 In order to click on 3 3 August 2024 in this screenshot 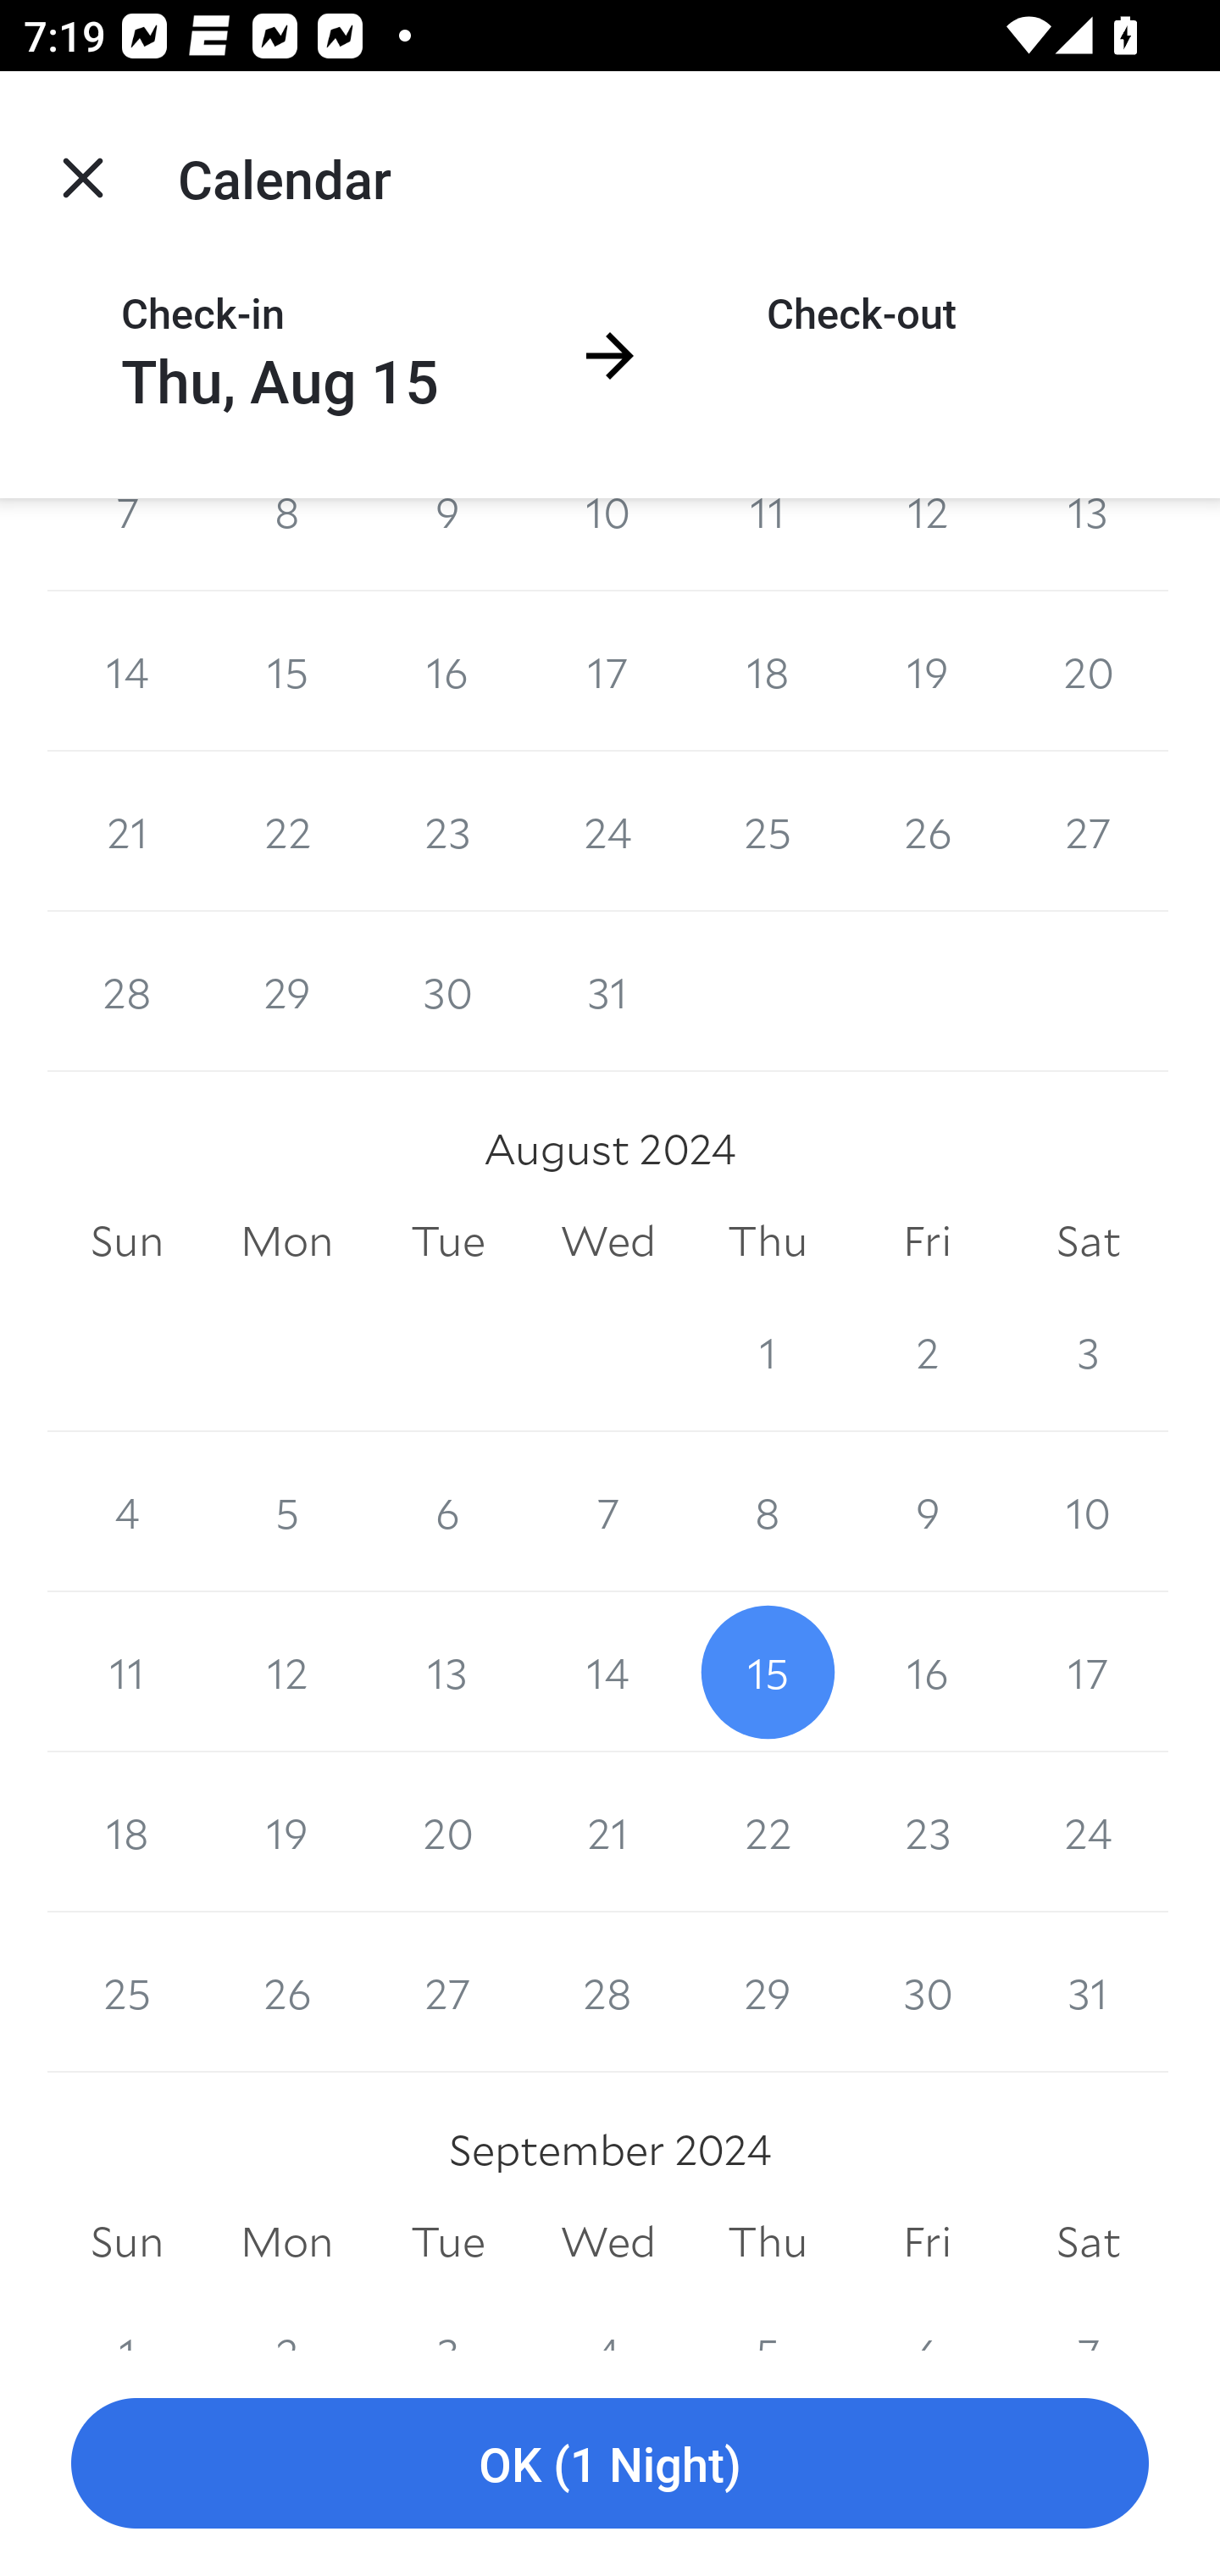, I will do `click(1088, 1352)`.